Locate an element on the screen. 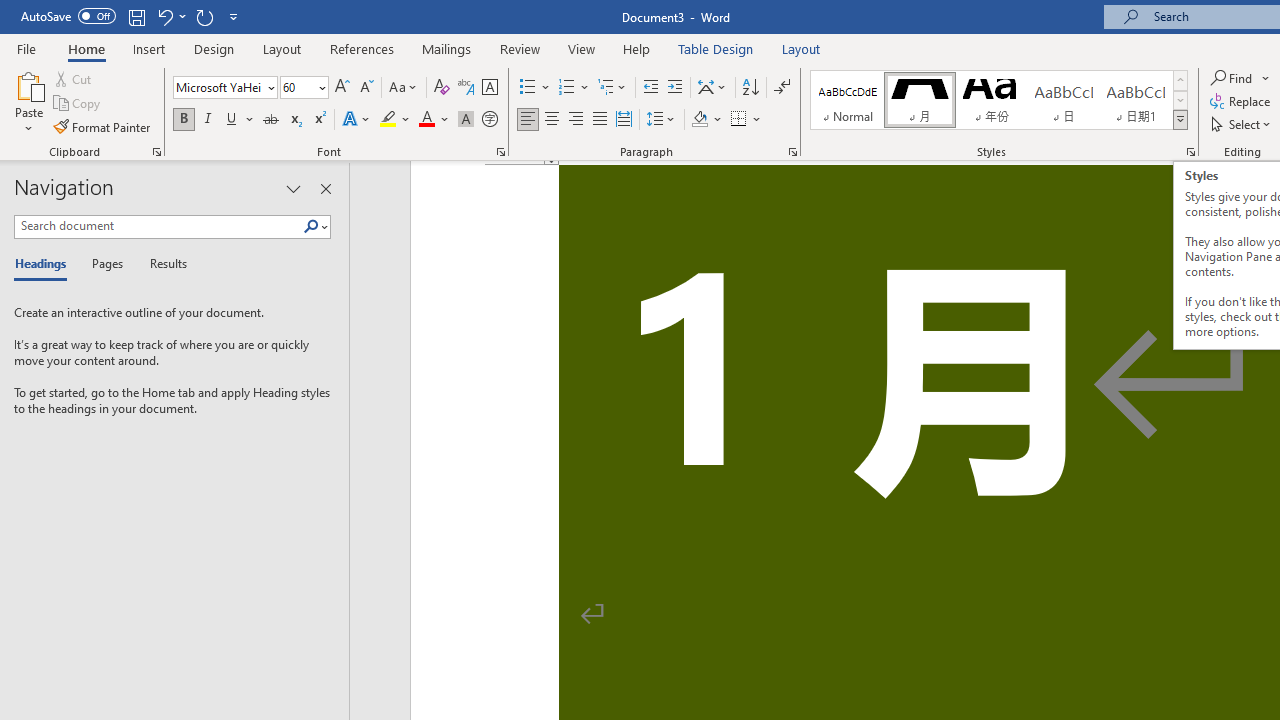 The image size is (1280, 720). Task Pane Options is located at coordinates (293, 188).